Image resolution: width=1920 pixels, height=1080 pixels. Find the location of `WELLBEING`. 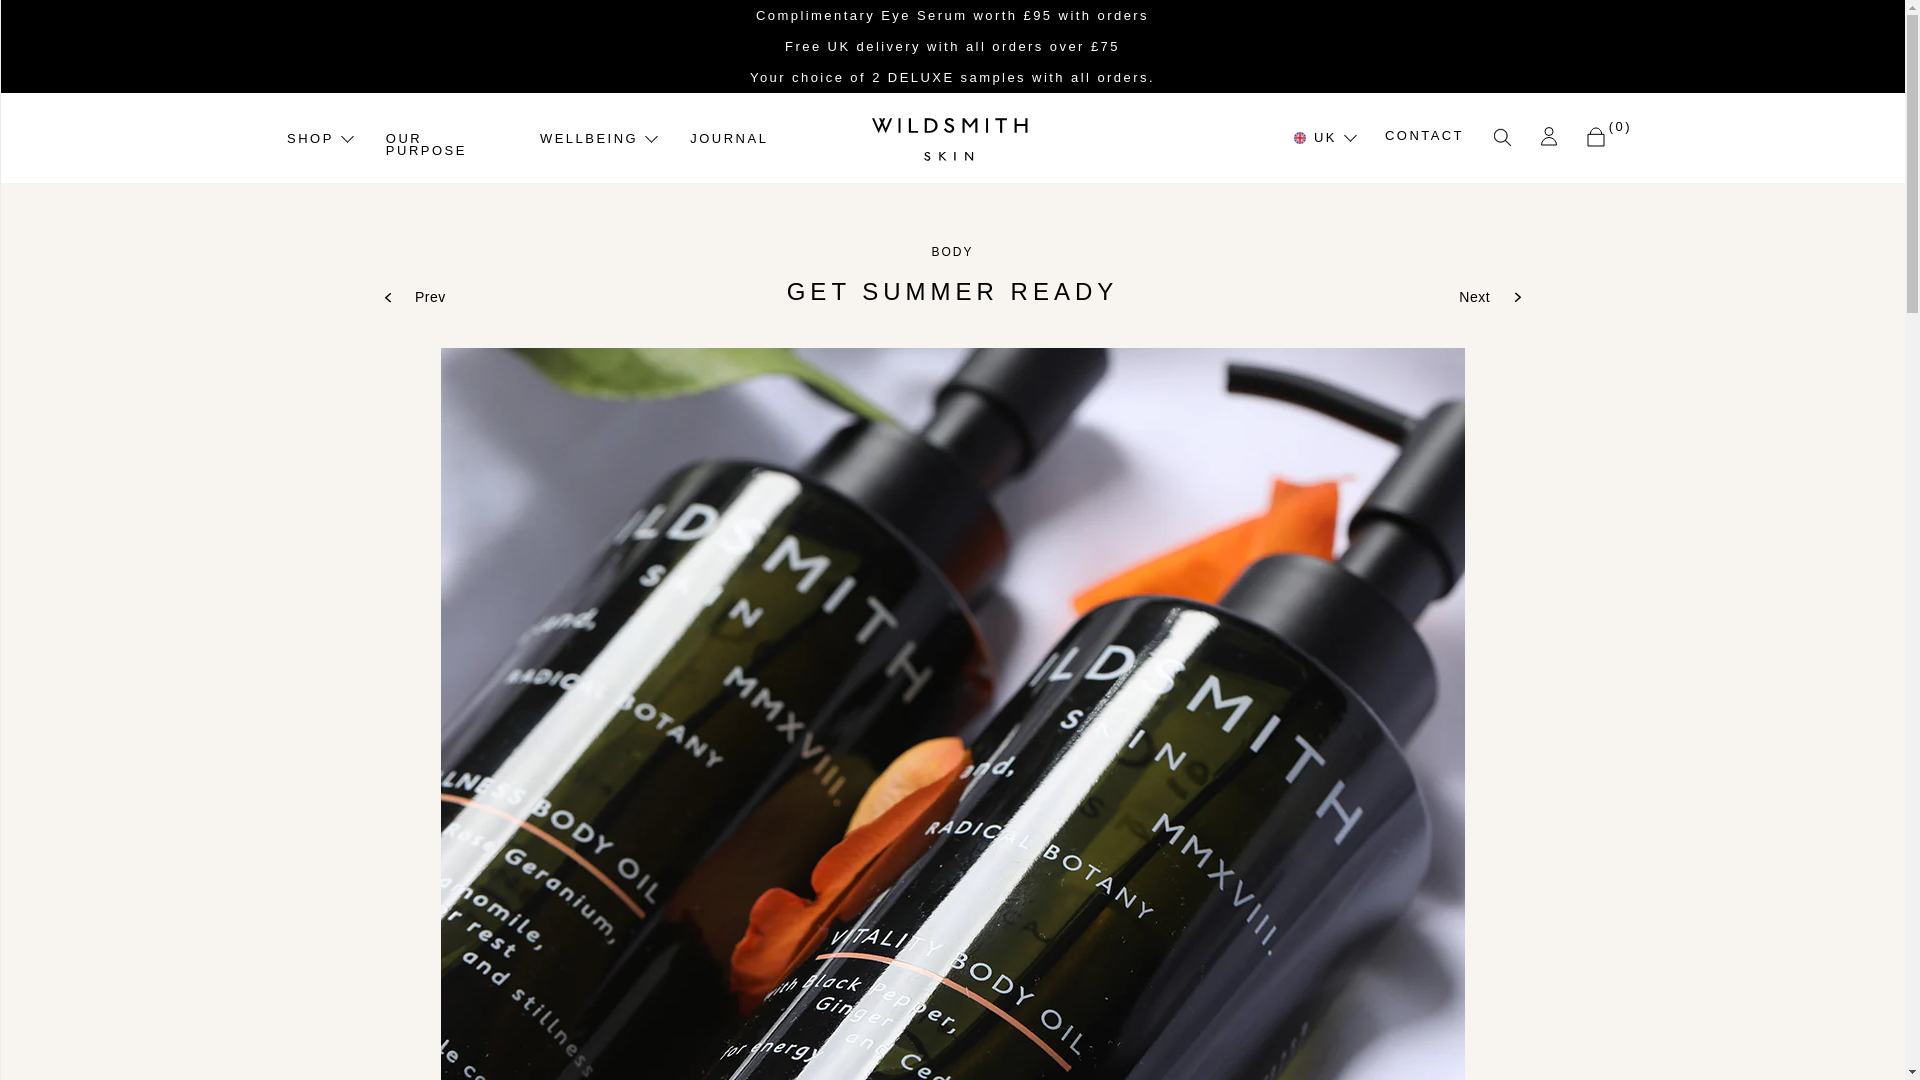

WELLBEING is located at coordinates (598, 138).